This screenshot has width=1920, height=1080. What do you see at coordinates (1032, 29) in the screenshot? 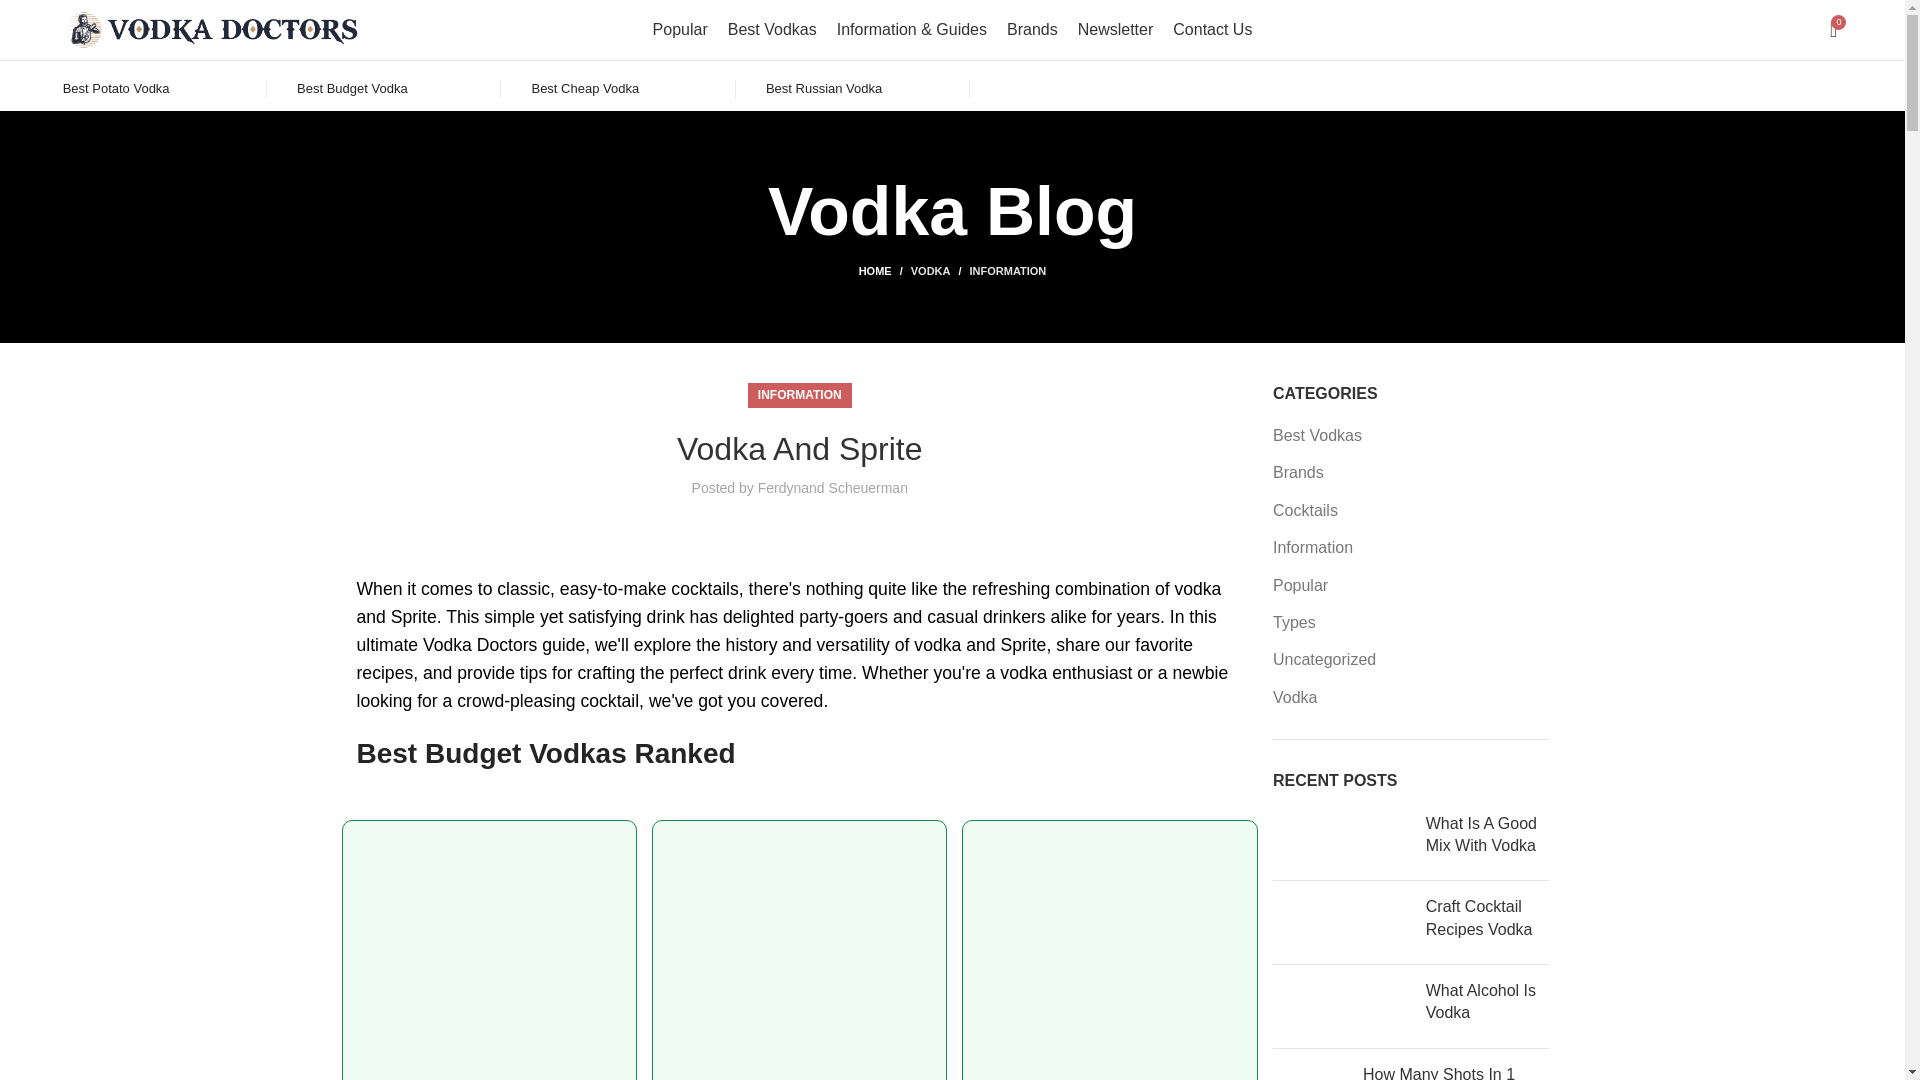
I see `Brands` at bounding box center [1032, 29].